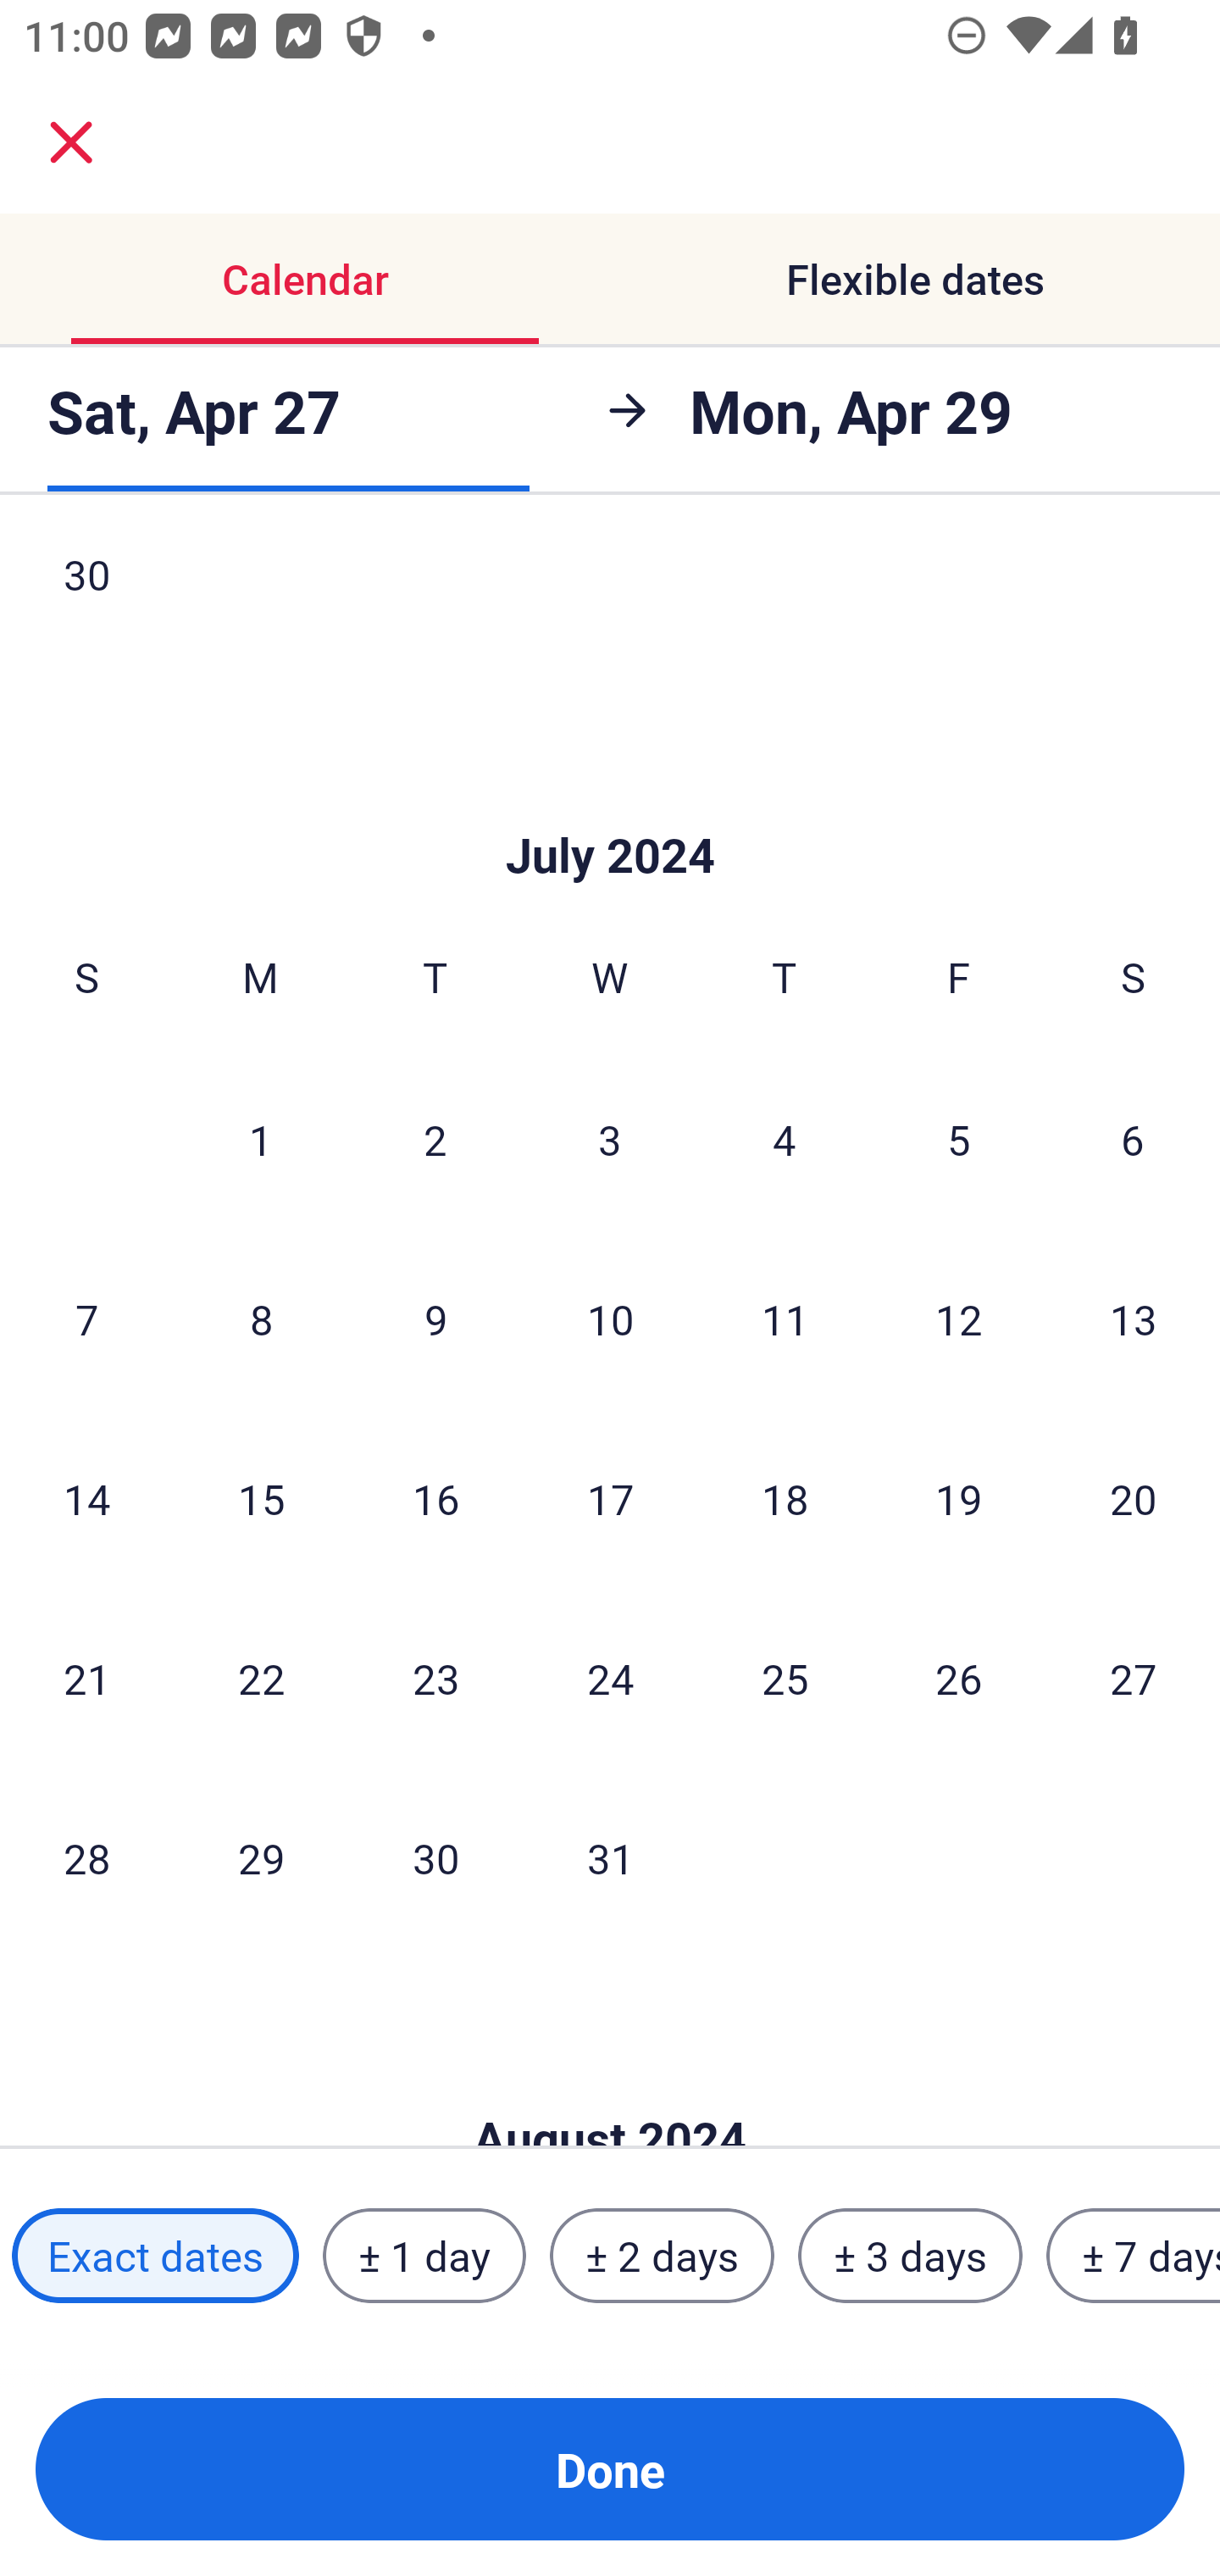  Describe the element at coordinates (261, 1678) in the screenshot. I see `22 Monday, July 22, 2024` at that location.